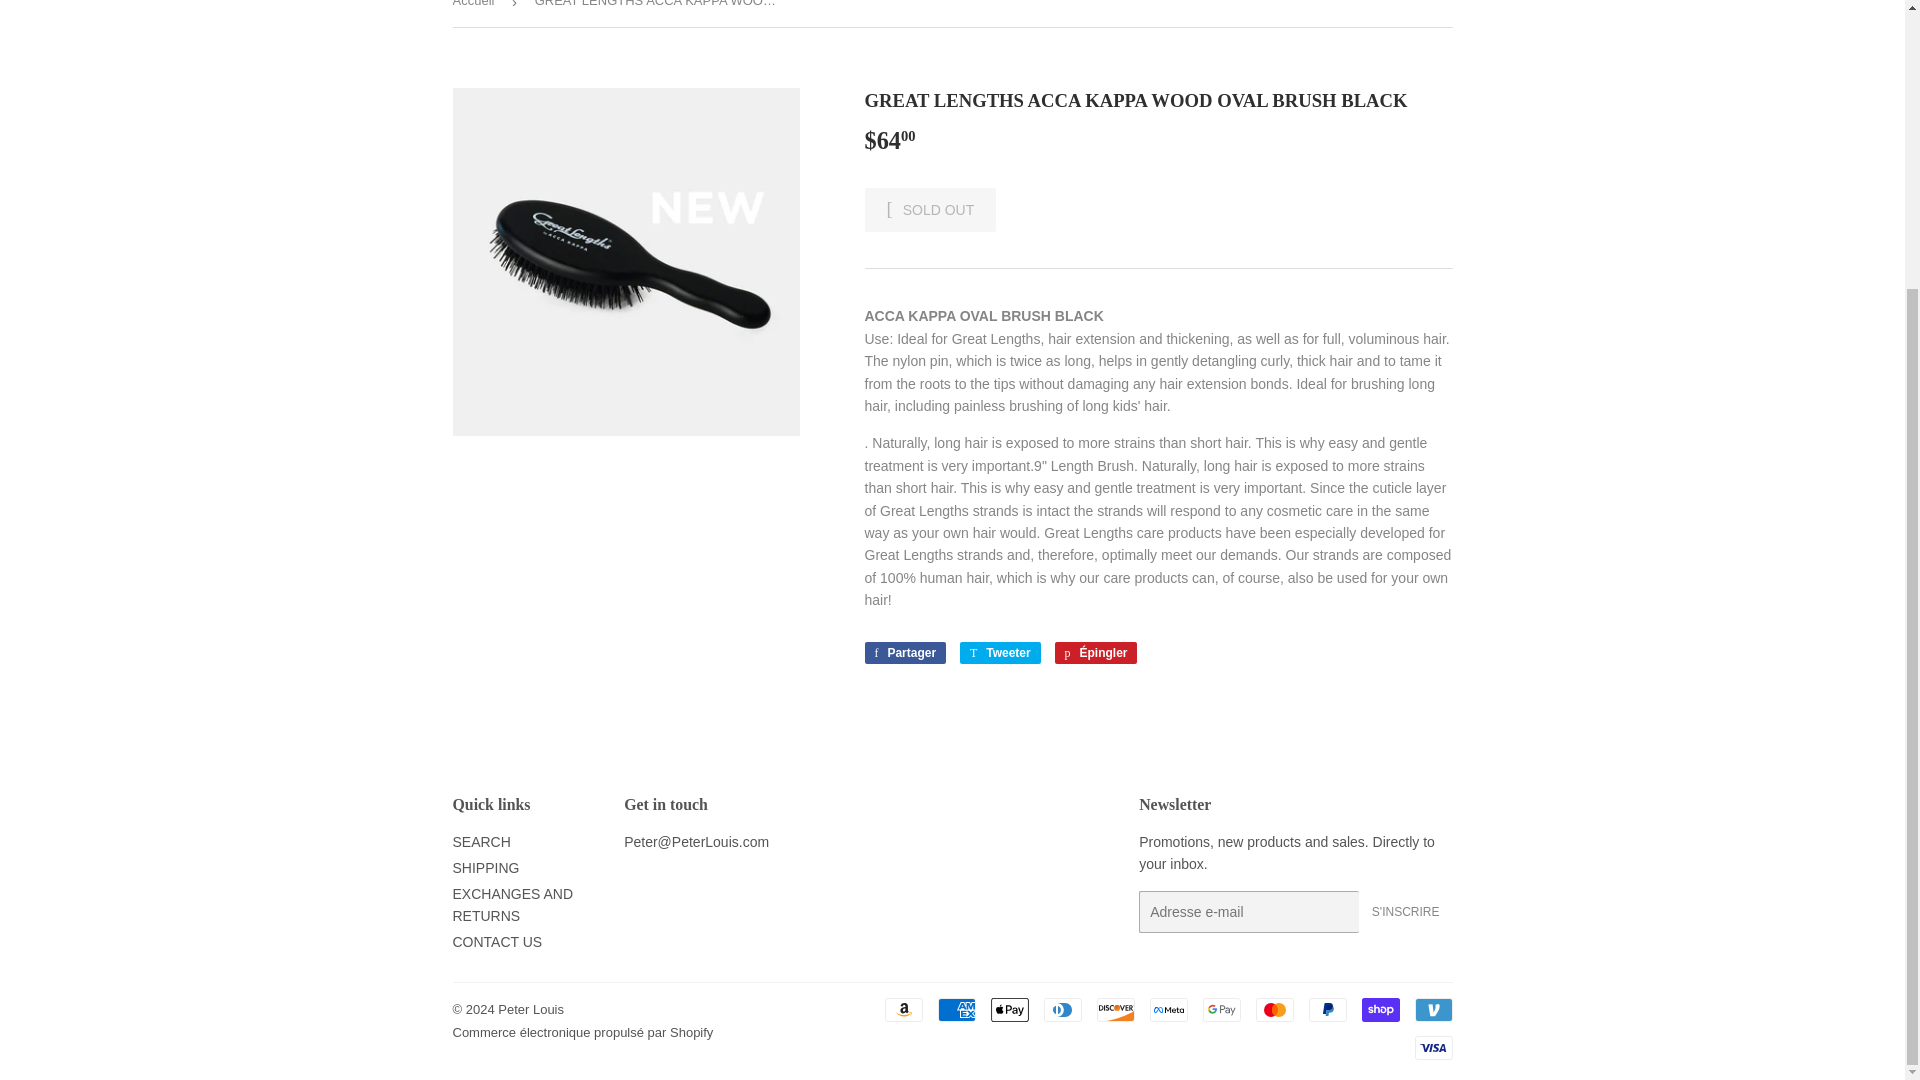  Describe the element at coordinates (1169, 1009) in the screenshot. I see `Meta Pay` at that location.